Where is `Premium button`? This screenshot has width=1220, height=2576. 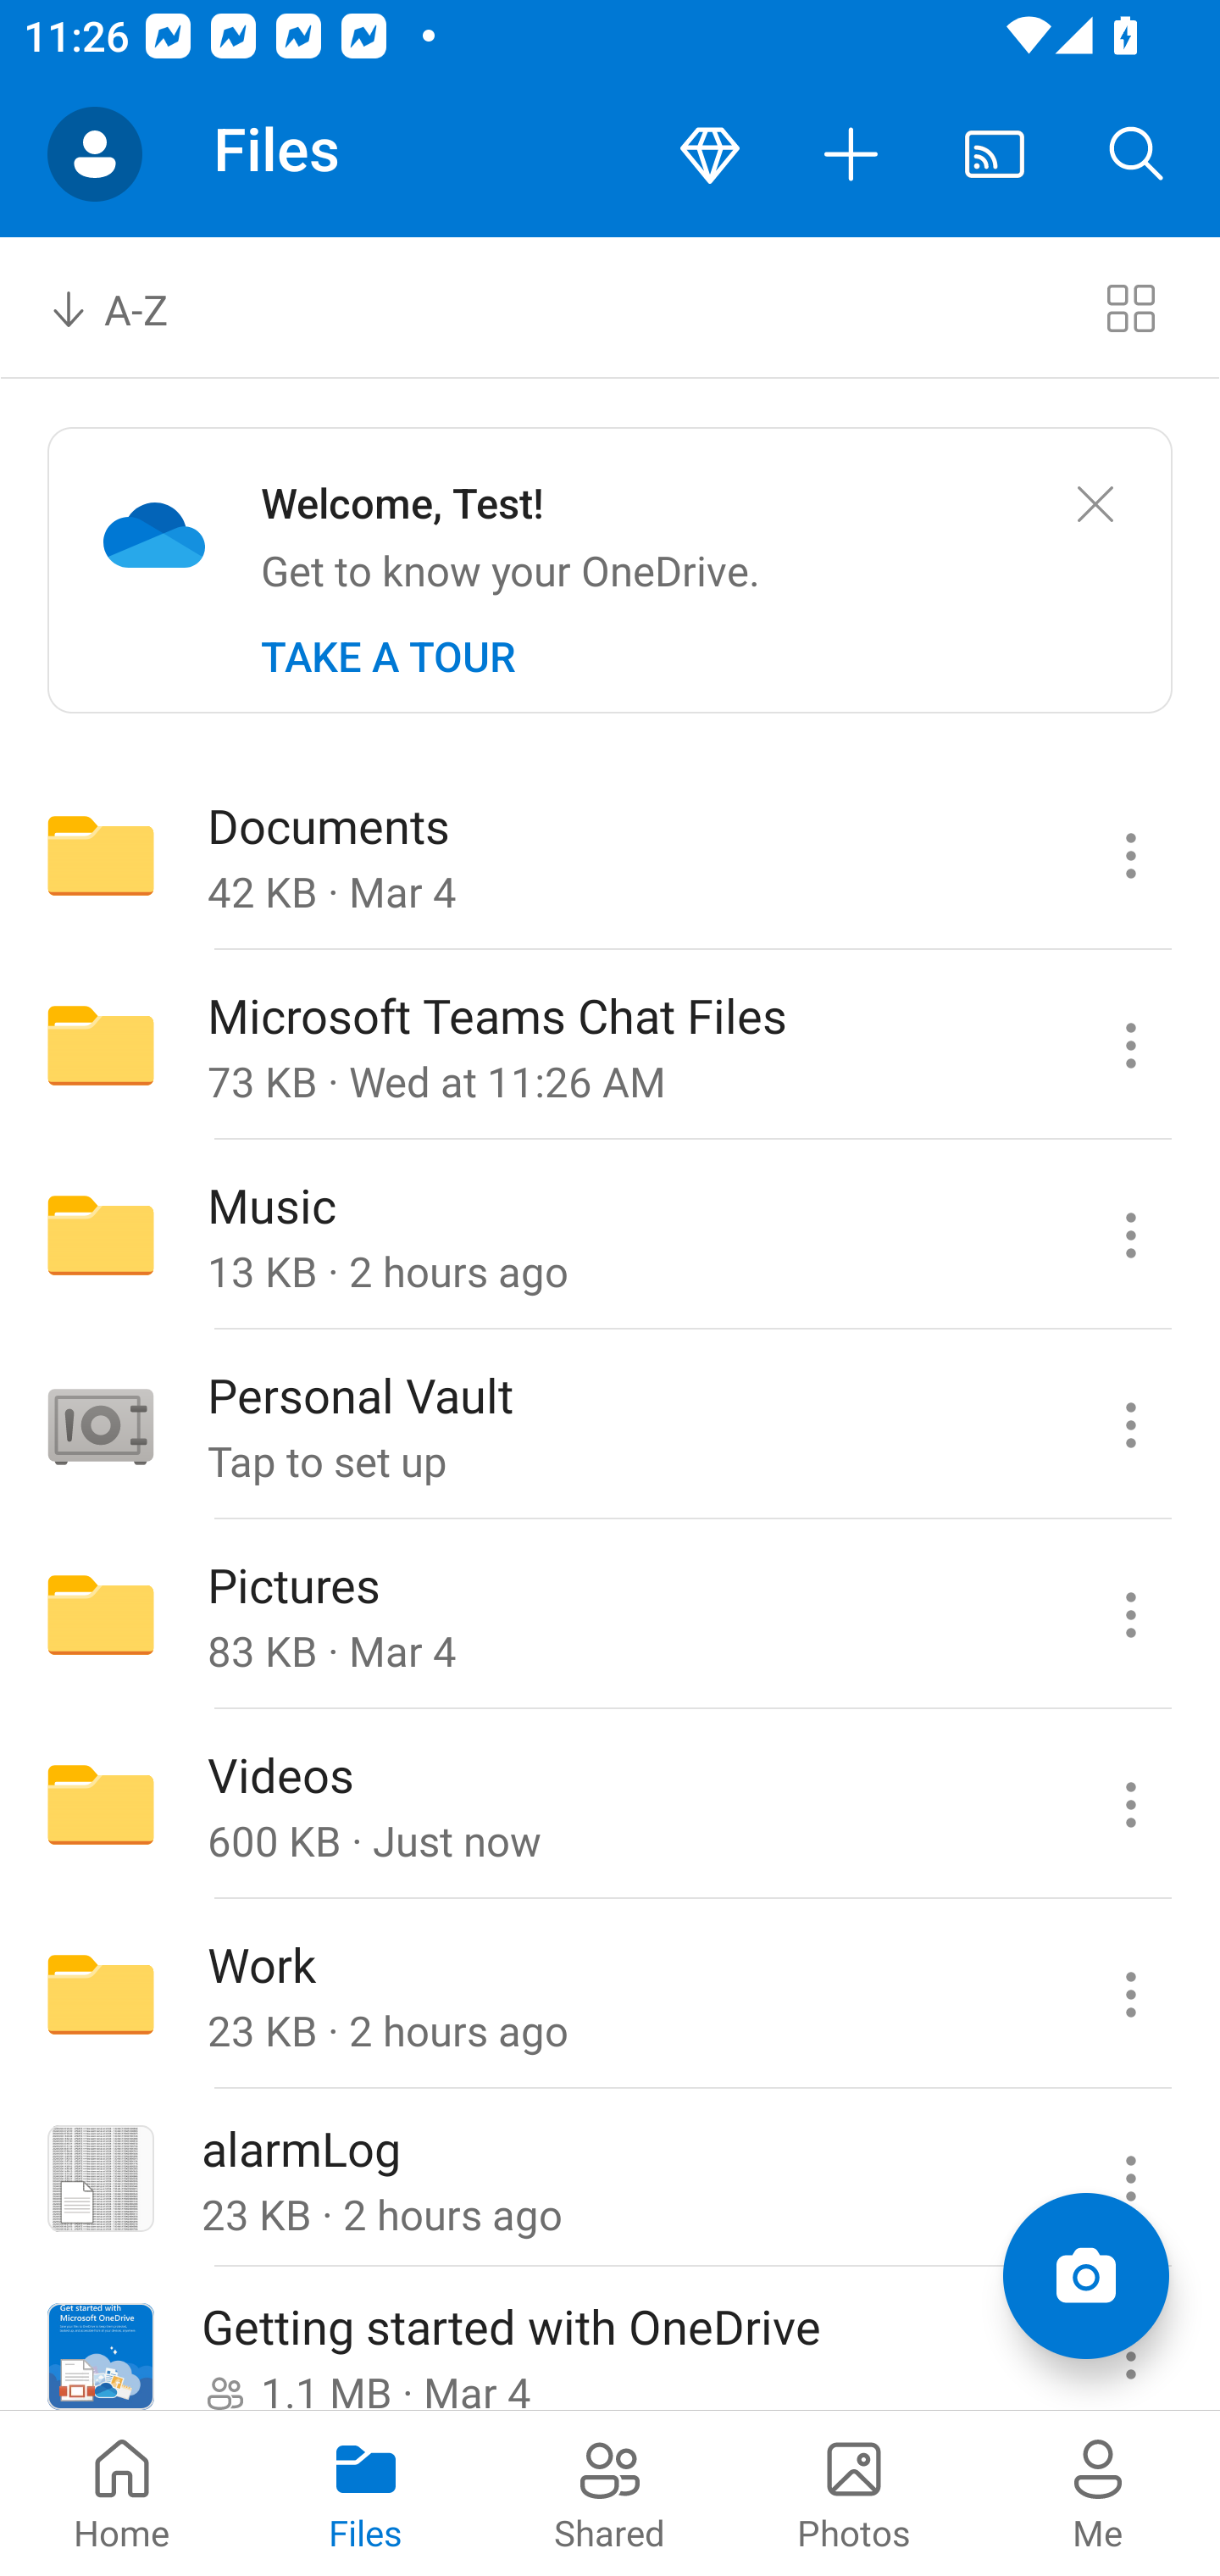 Premium button is located at coordinates (710, 154).